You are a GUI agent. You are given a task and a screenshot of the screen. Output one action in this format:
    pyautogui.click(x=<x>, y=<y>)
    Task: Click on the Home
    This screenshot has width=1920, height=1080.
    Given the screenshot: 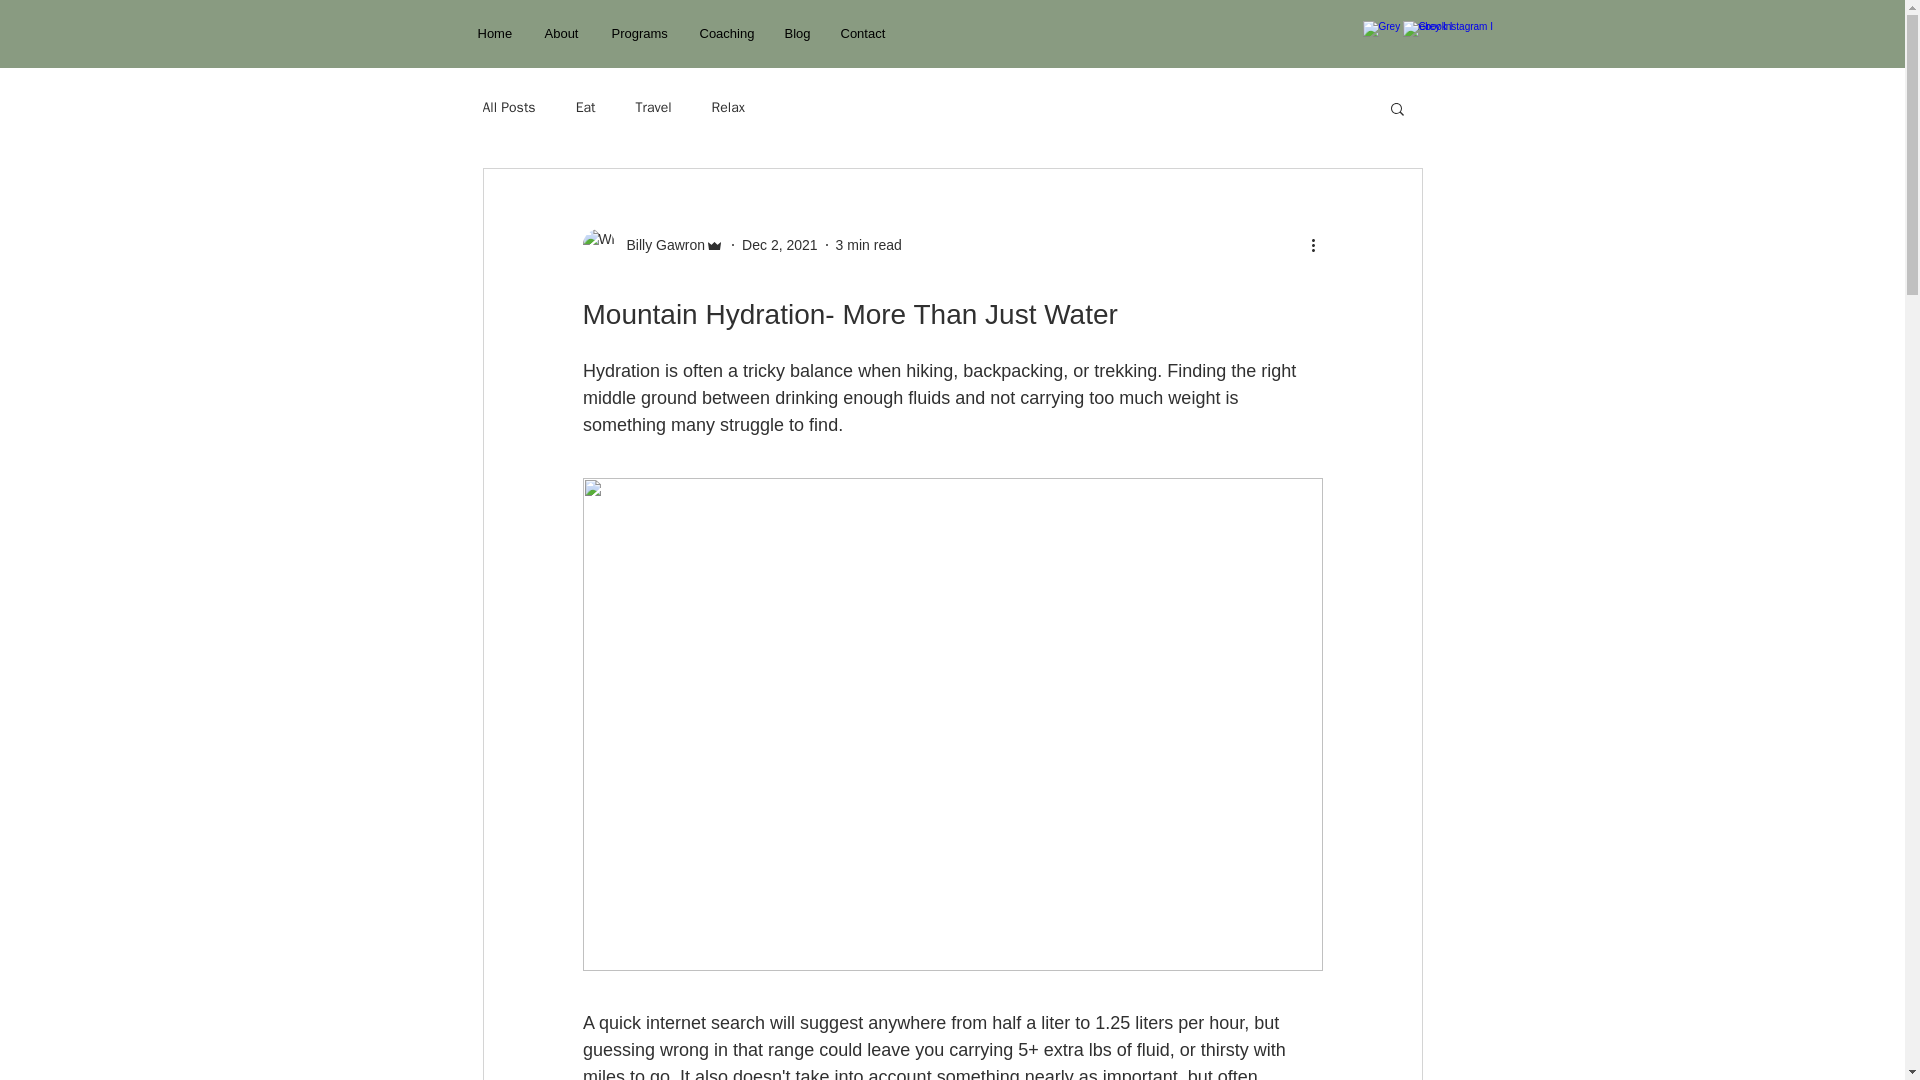 What is the action you would take?
    pyautogui.click(x=496, y=33)
    